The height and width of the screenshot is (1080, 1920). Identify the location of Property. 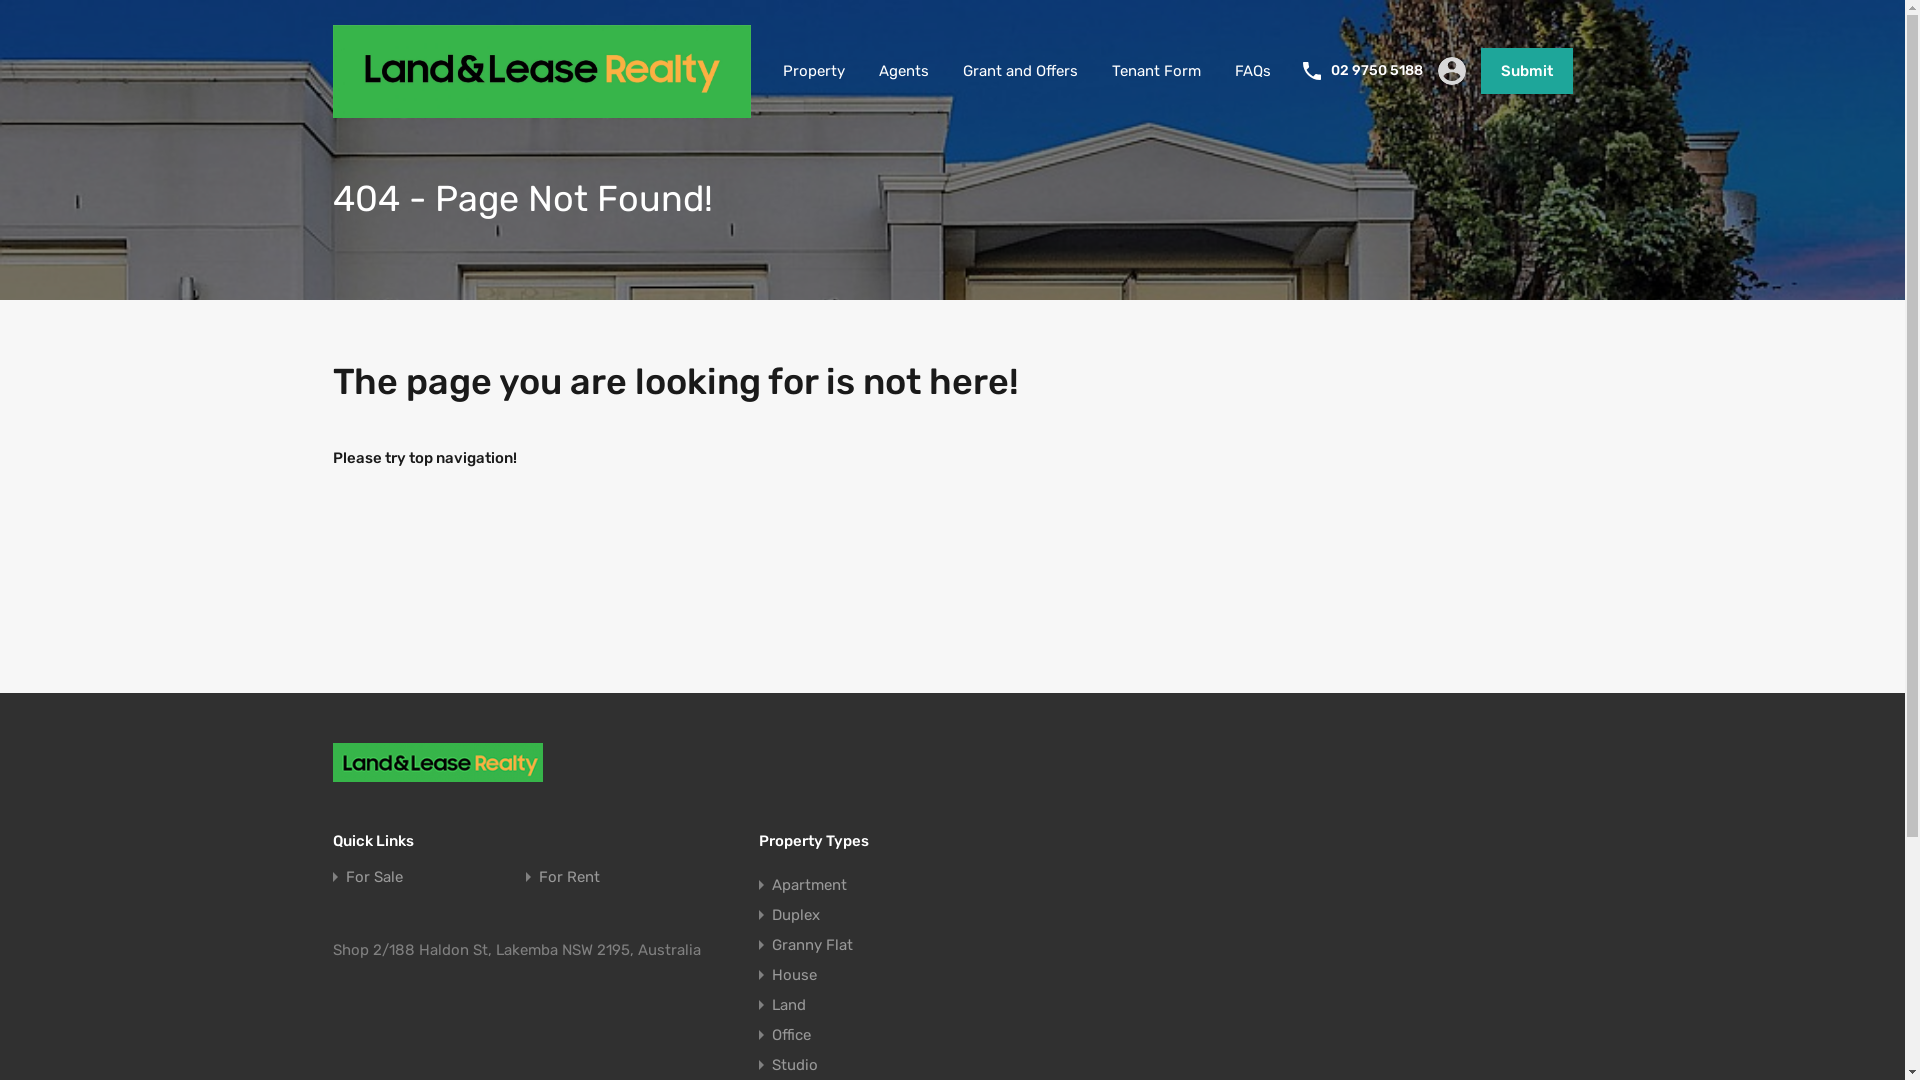
(814, 71).